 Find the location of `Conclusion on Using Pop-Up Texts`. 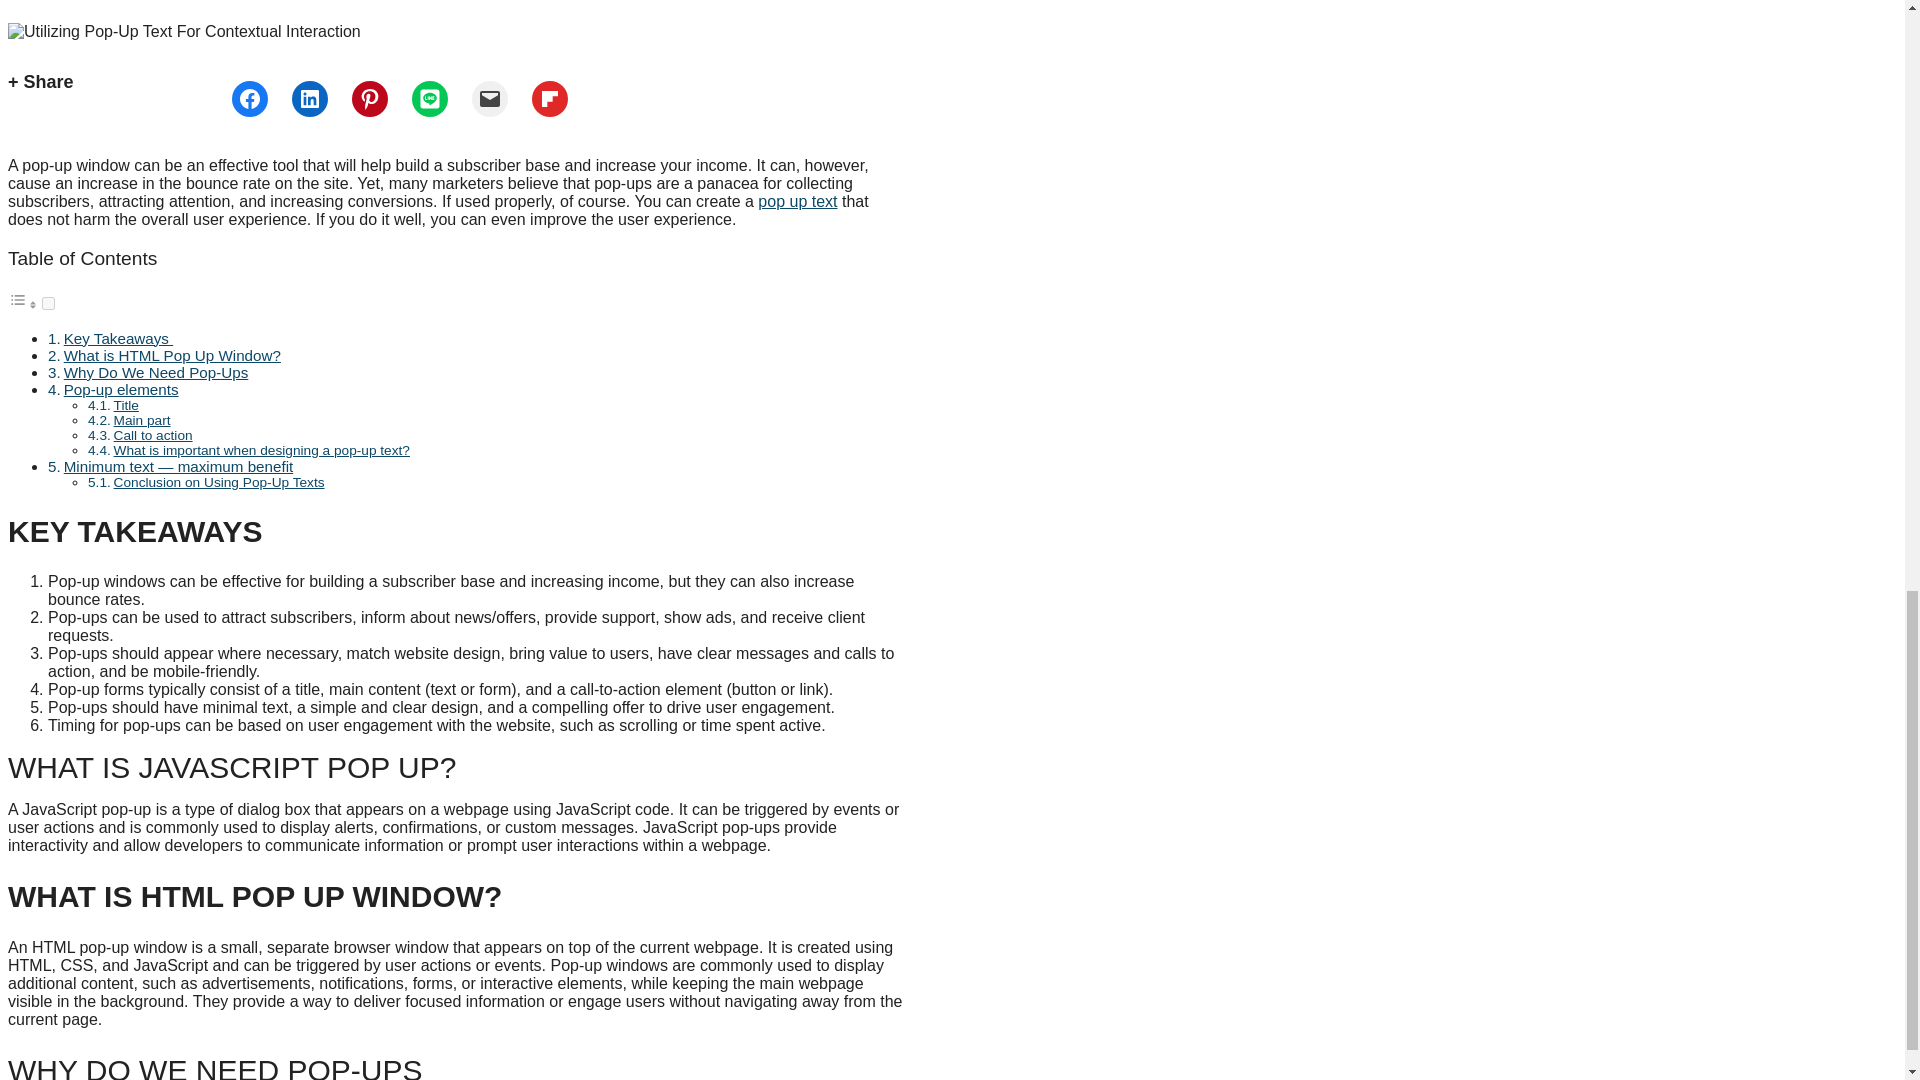

Conclusion on Using Pop-Up Texts is located at coordinates (218, 482).